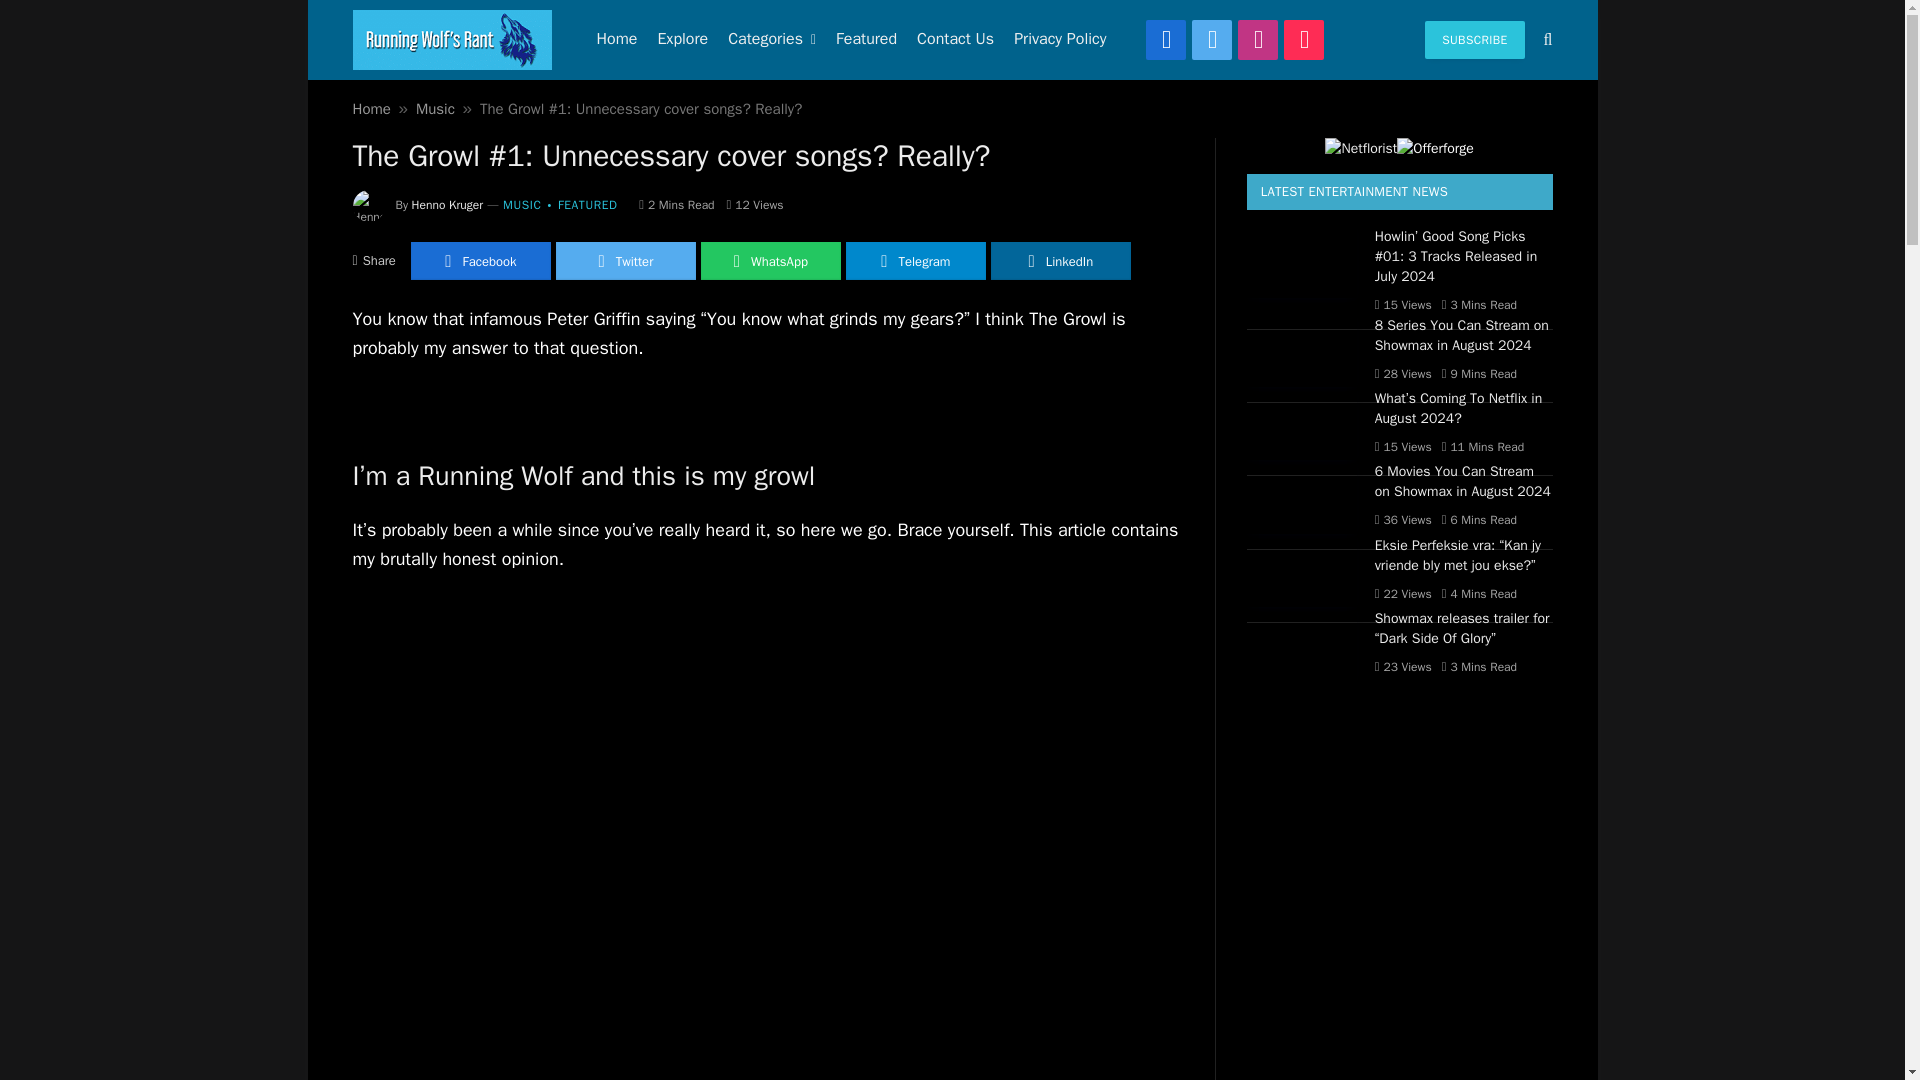 This screenshot has height=1080, width=1920. What do you see at coordinates (626, 260) in the screenshot?
I see `Twitter` at bounding box center [626, 260].